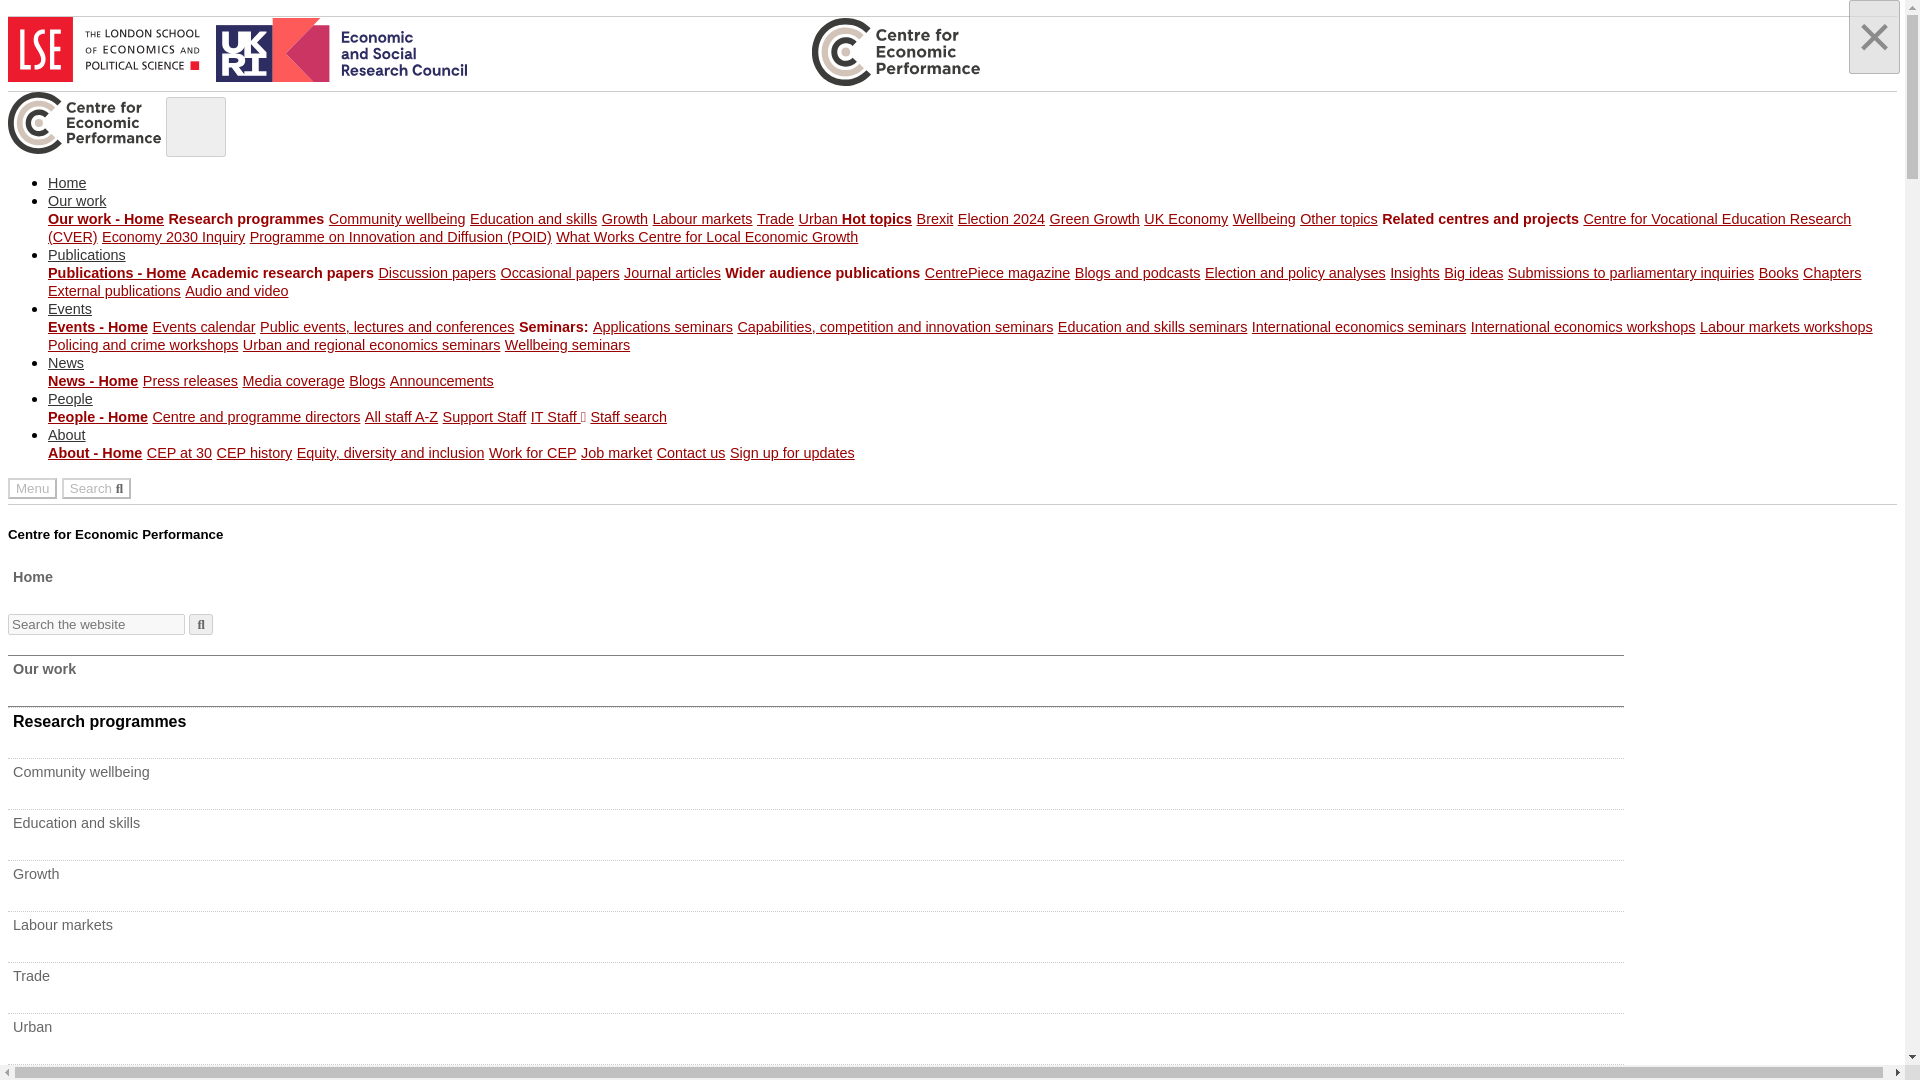  What do you see at coordinates (672, 272) in the screenshot?
I see `Journal articles` at bounding box center [672, 272].